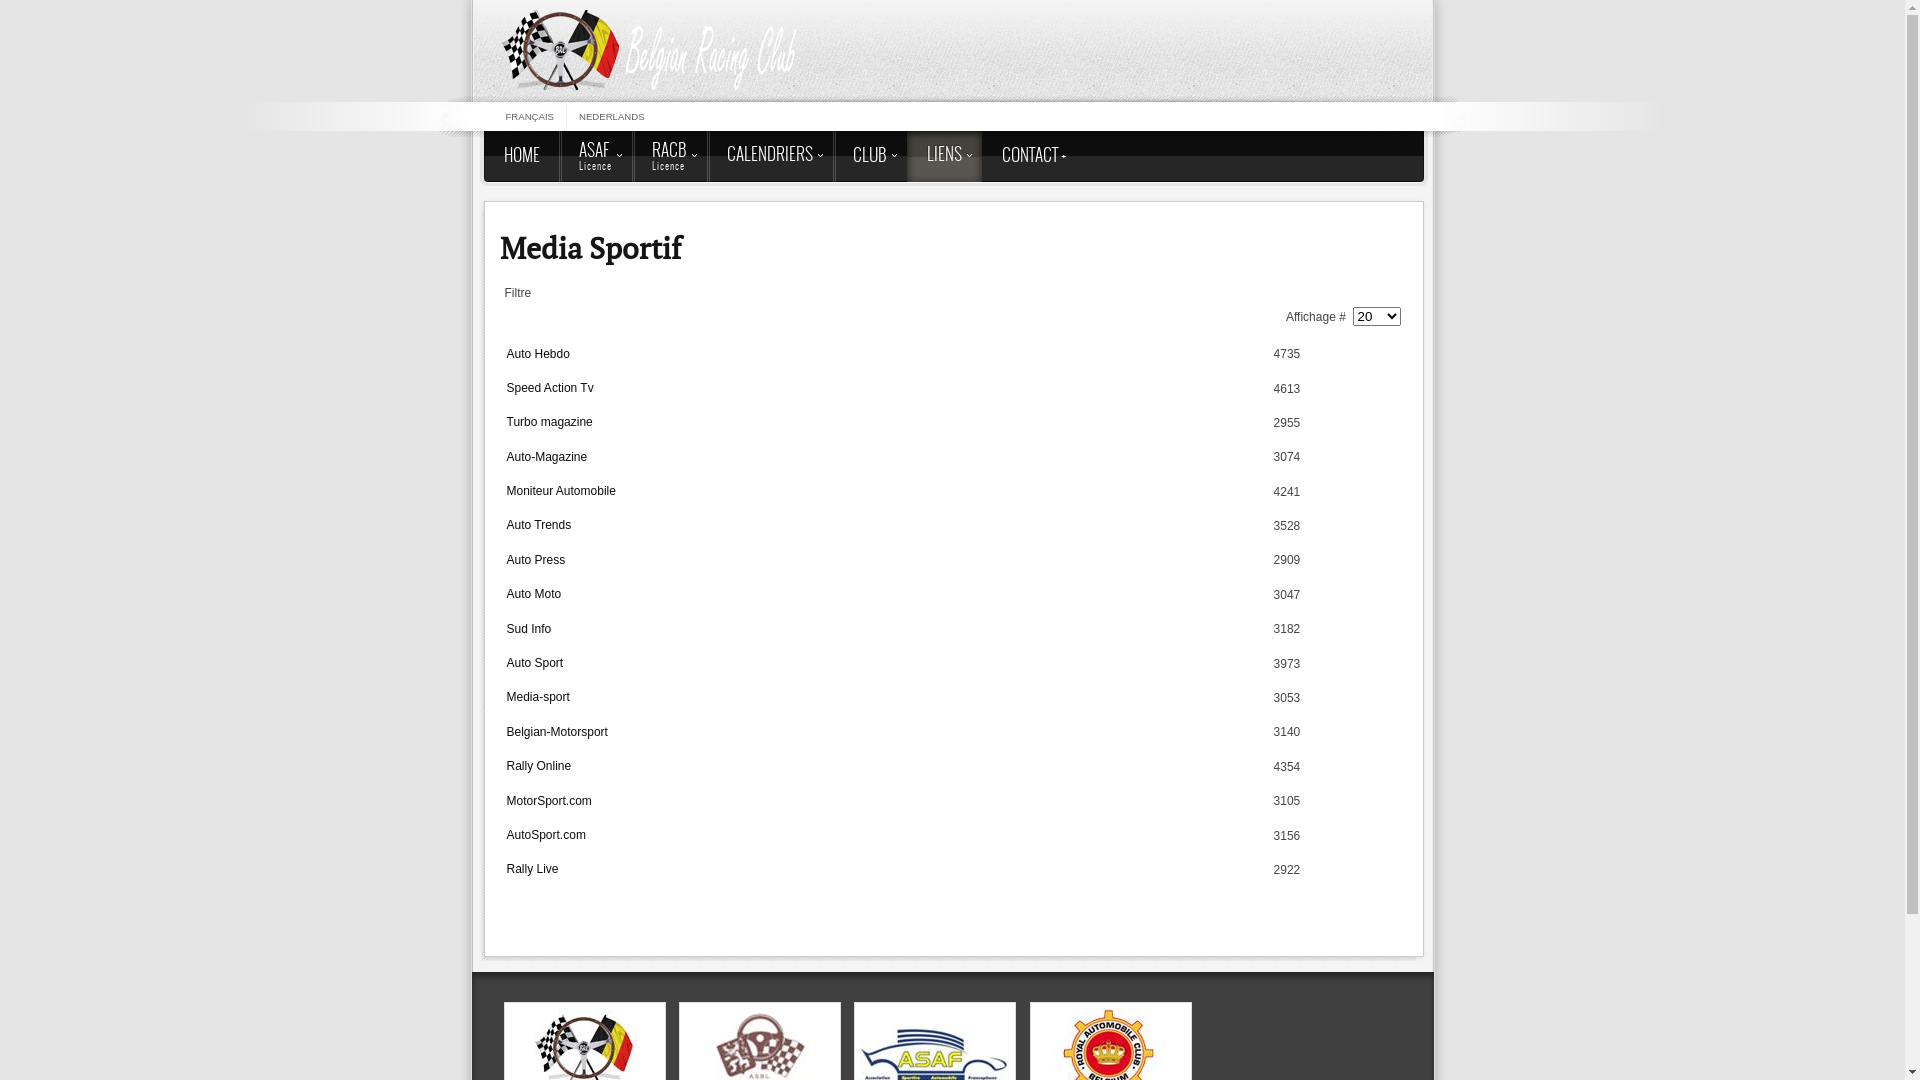 The height and width of the screenshot is (1080, 1920). What do you see at coordinates (560, 491) in the screenshot?
I see `Moniteur Automobile` at bounding box center [560, 491].